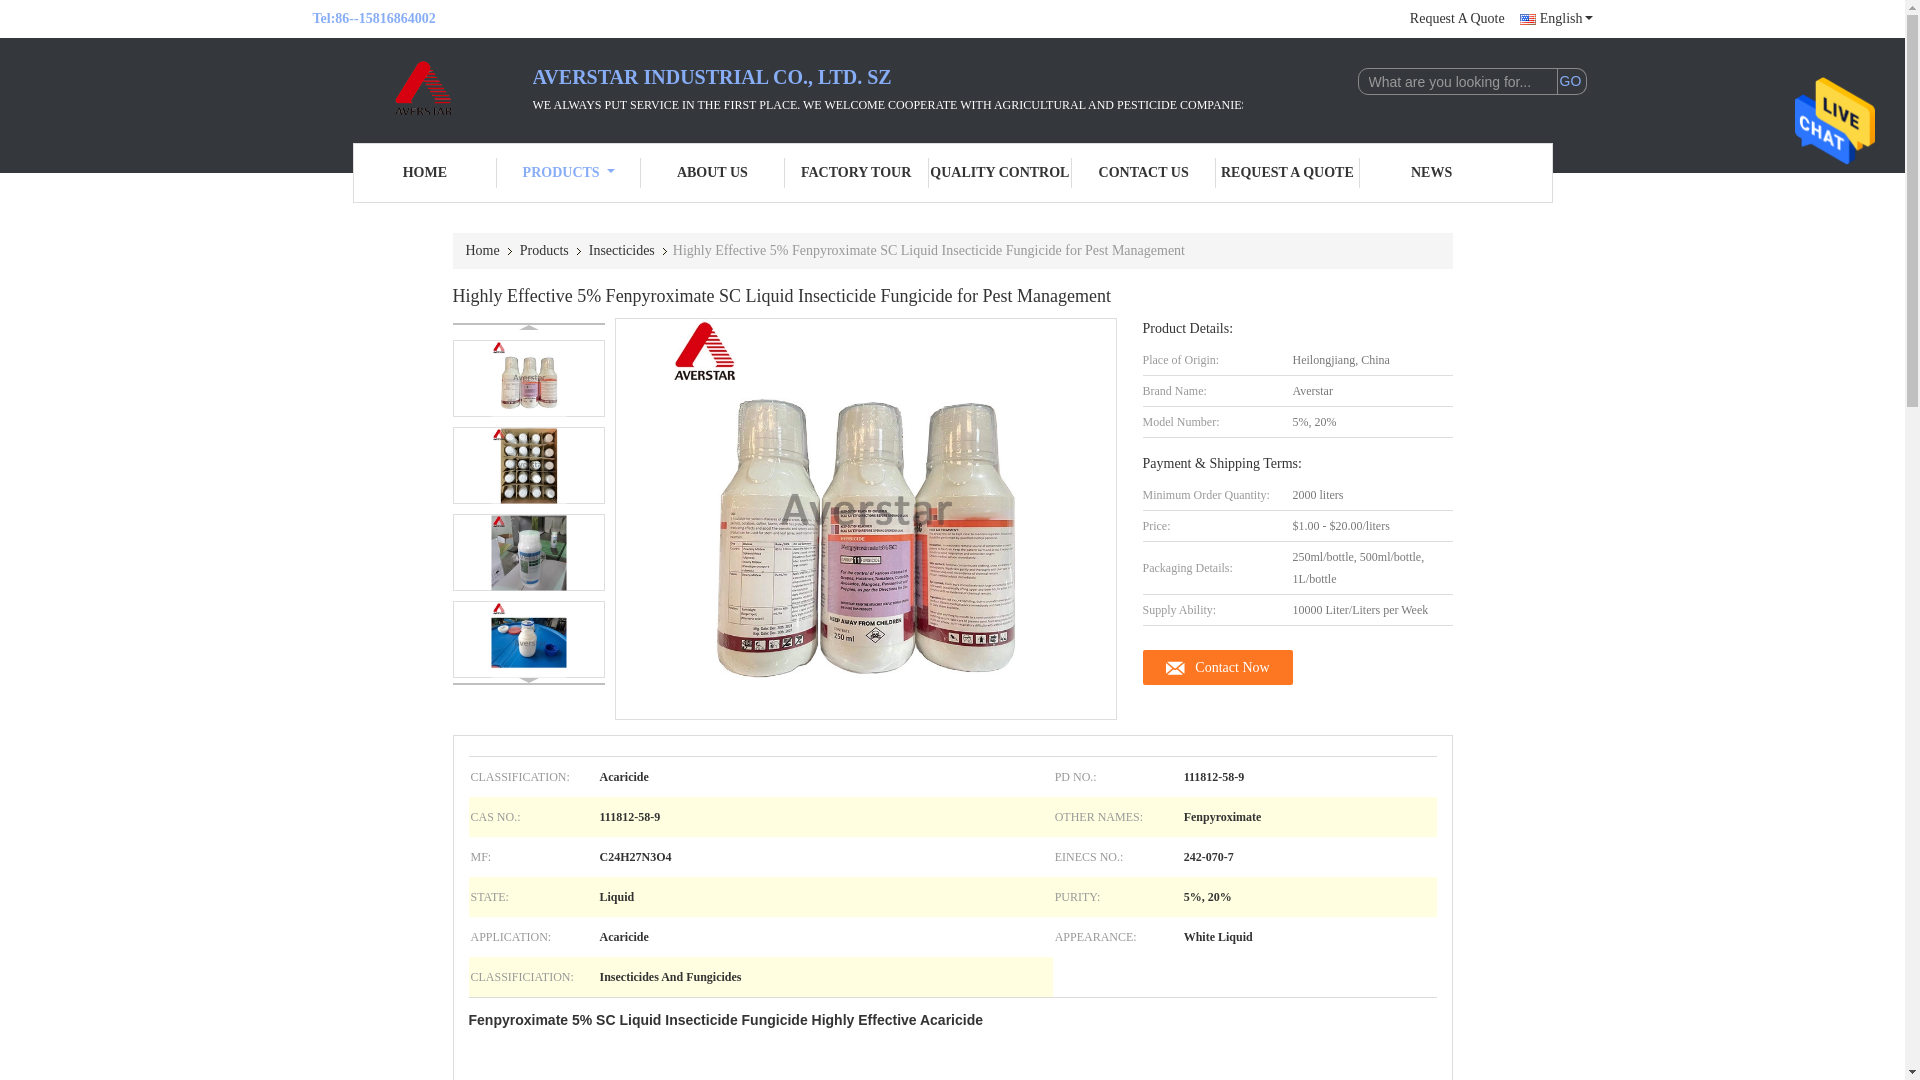  I want to click on Request A Quote, so click(1457, 18).